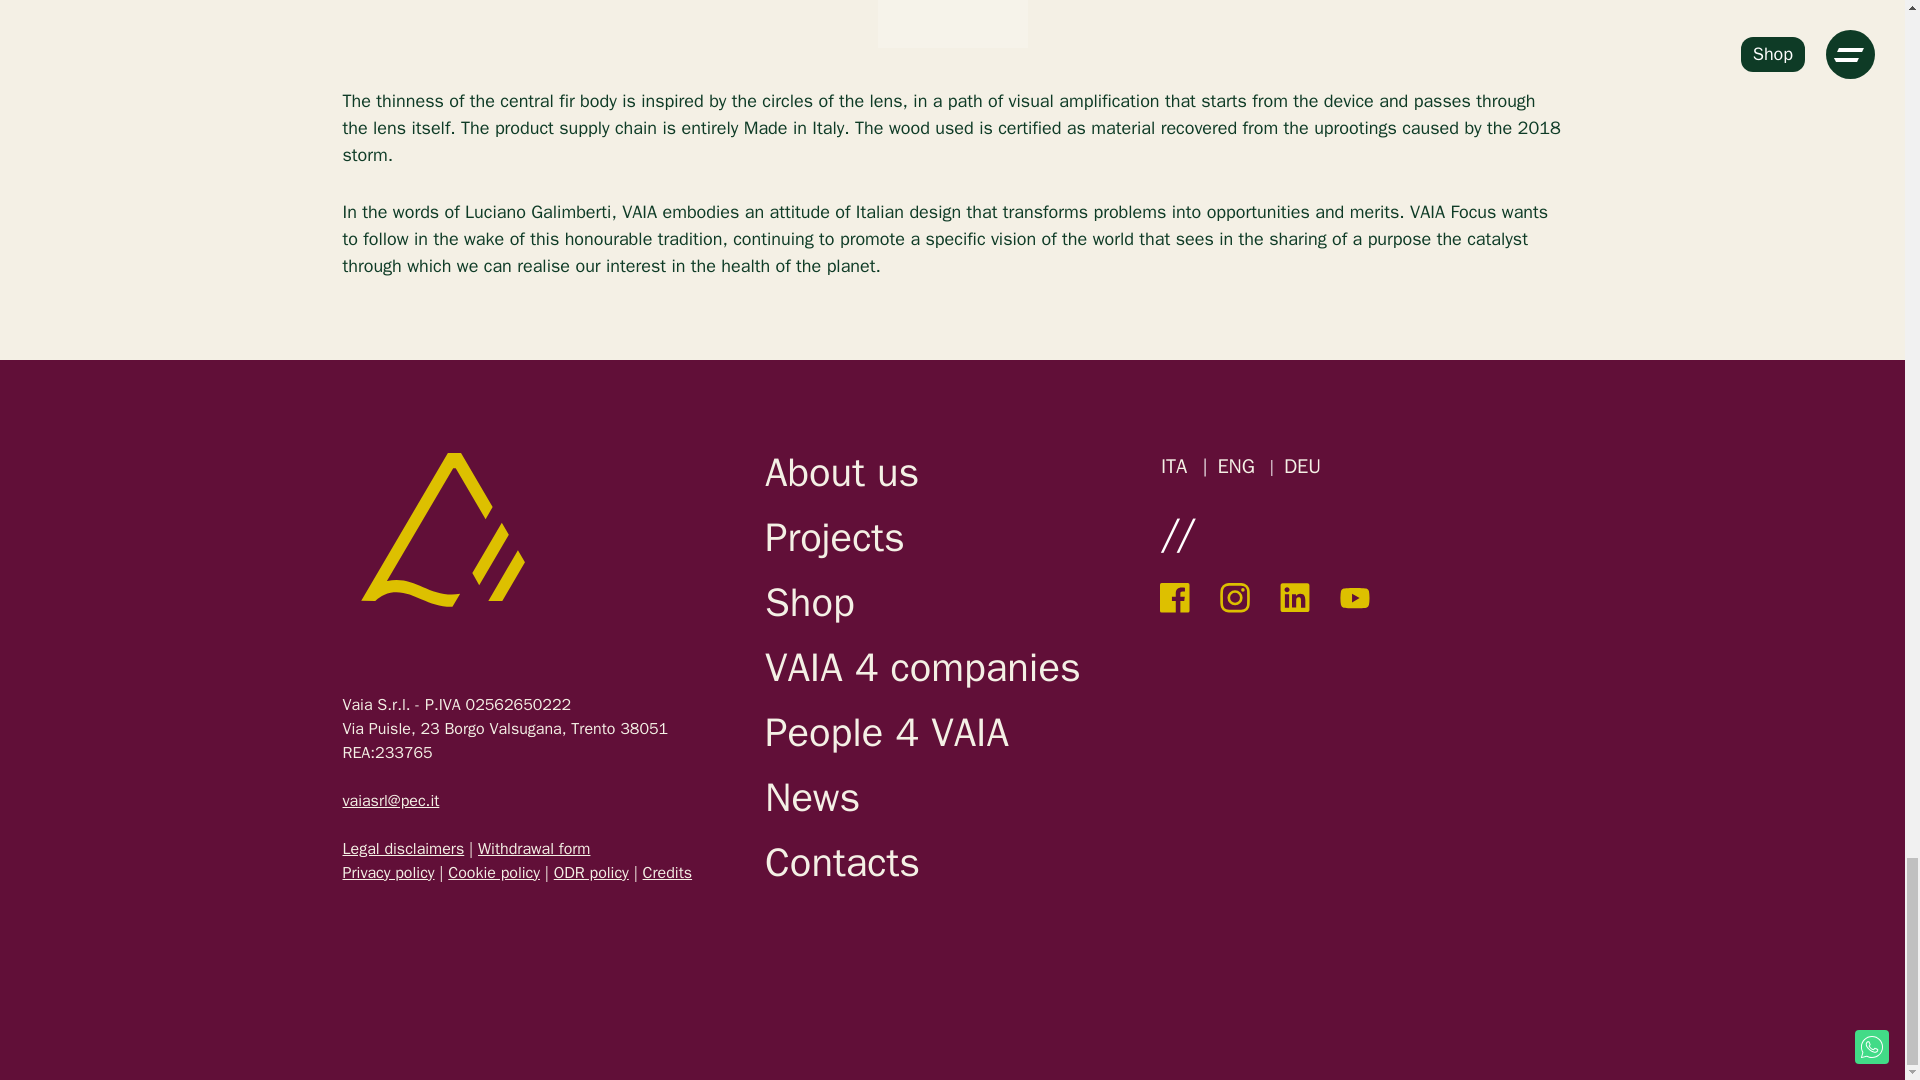 The height and width of the screenshot is (1080, 1920). What do you see at coordinates (668, 872) in the screenshot?
I see `Piano D` at bounding box center [668, 872].